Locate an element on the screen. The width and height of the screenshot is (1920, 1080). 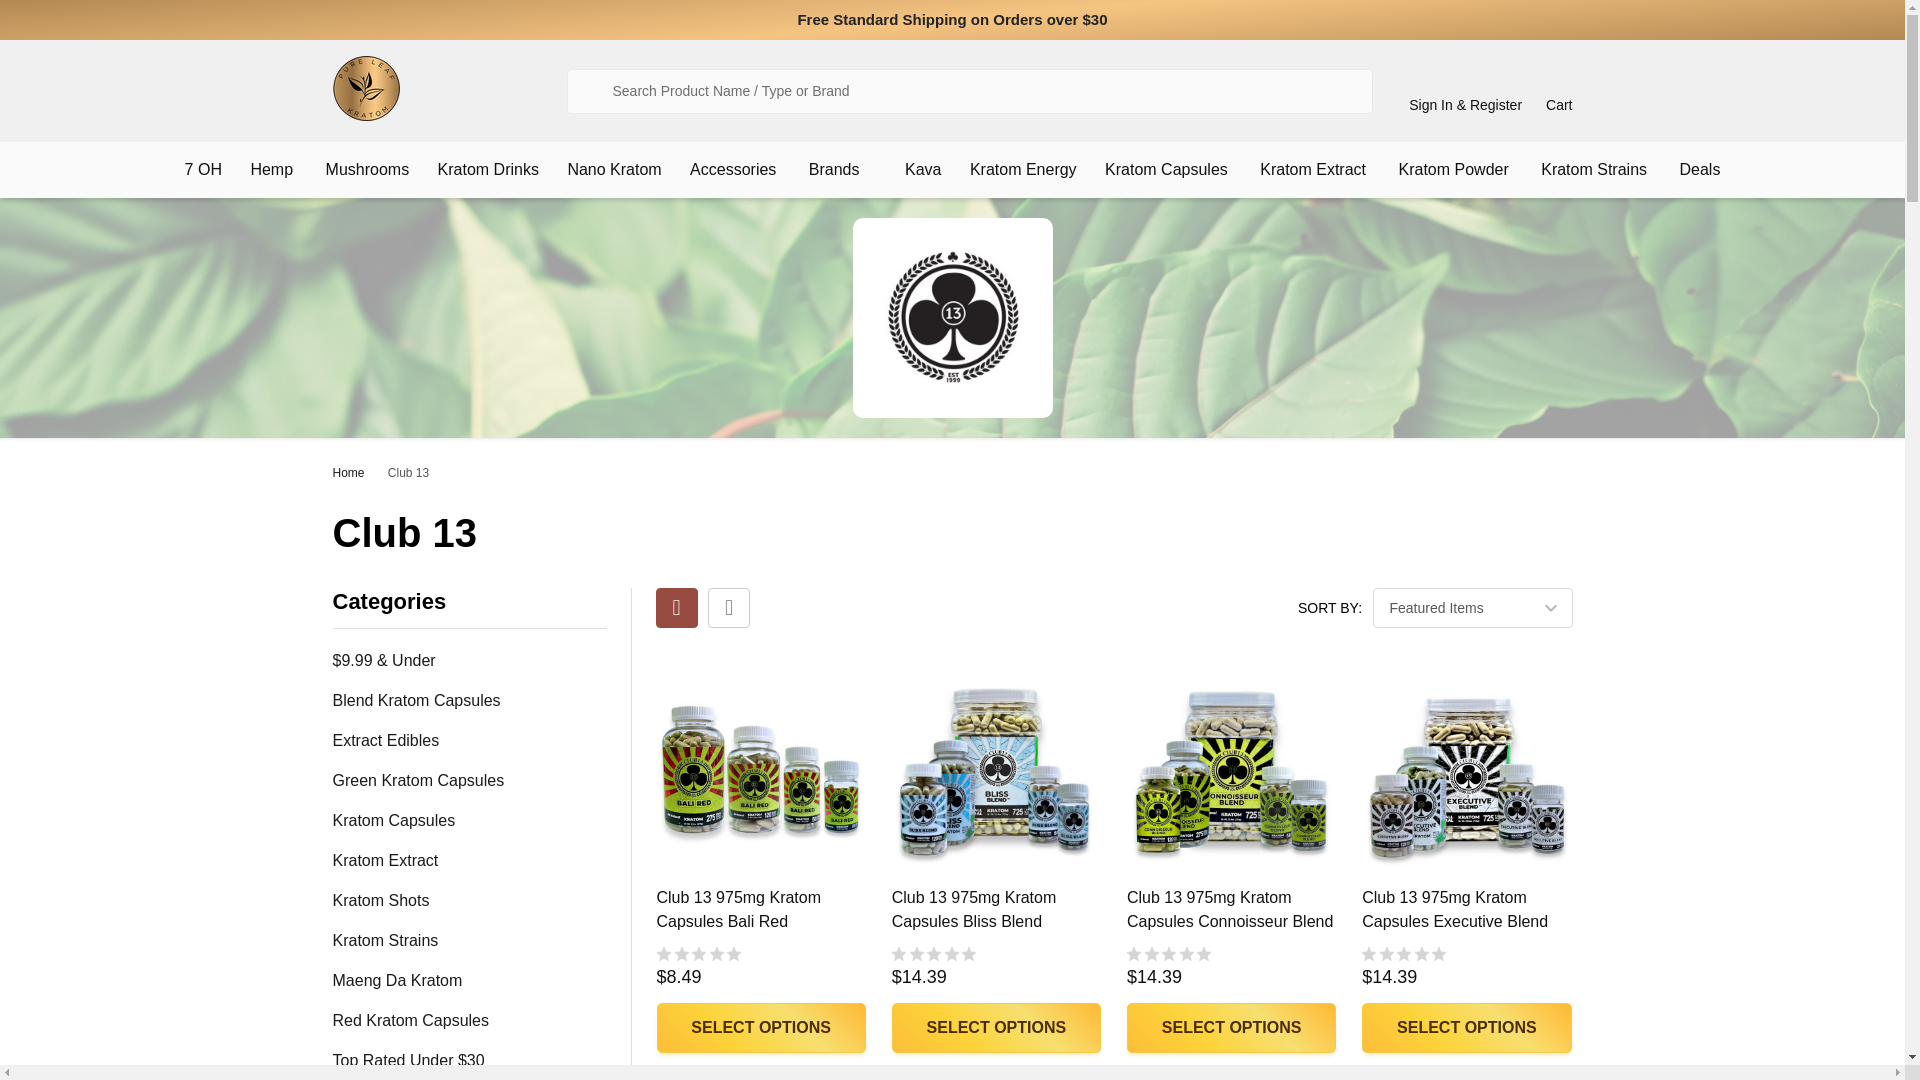
Club 13 is located at coordinates (952, 318).